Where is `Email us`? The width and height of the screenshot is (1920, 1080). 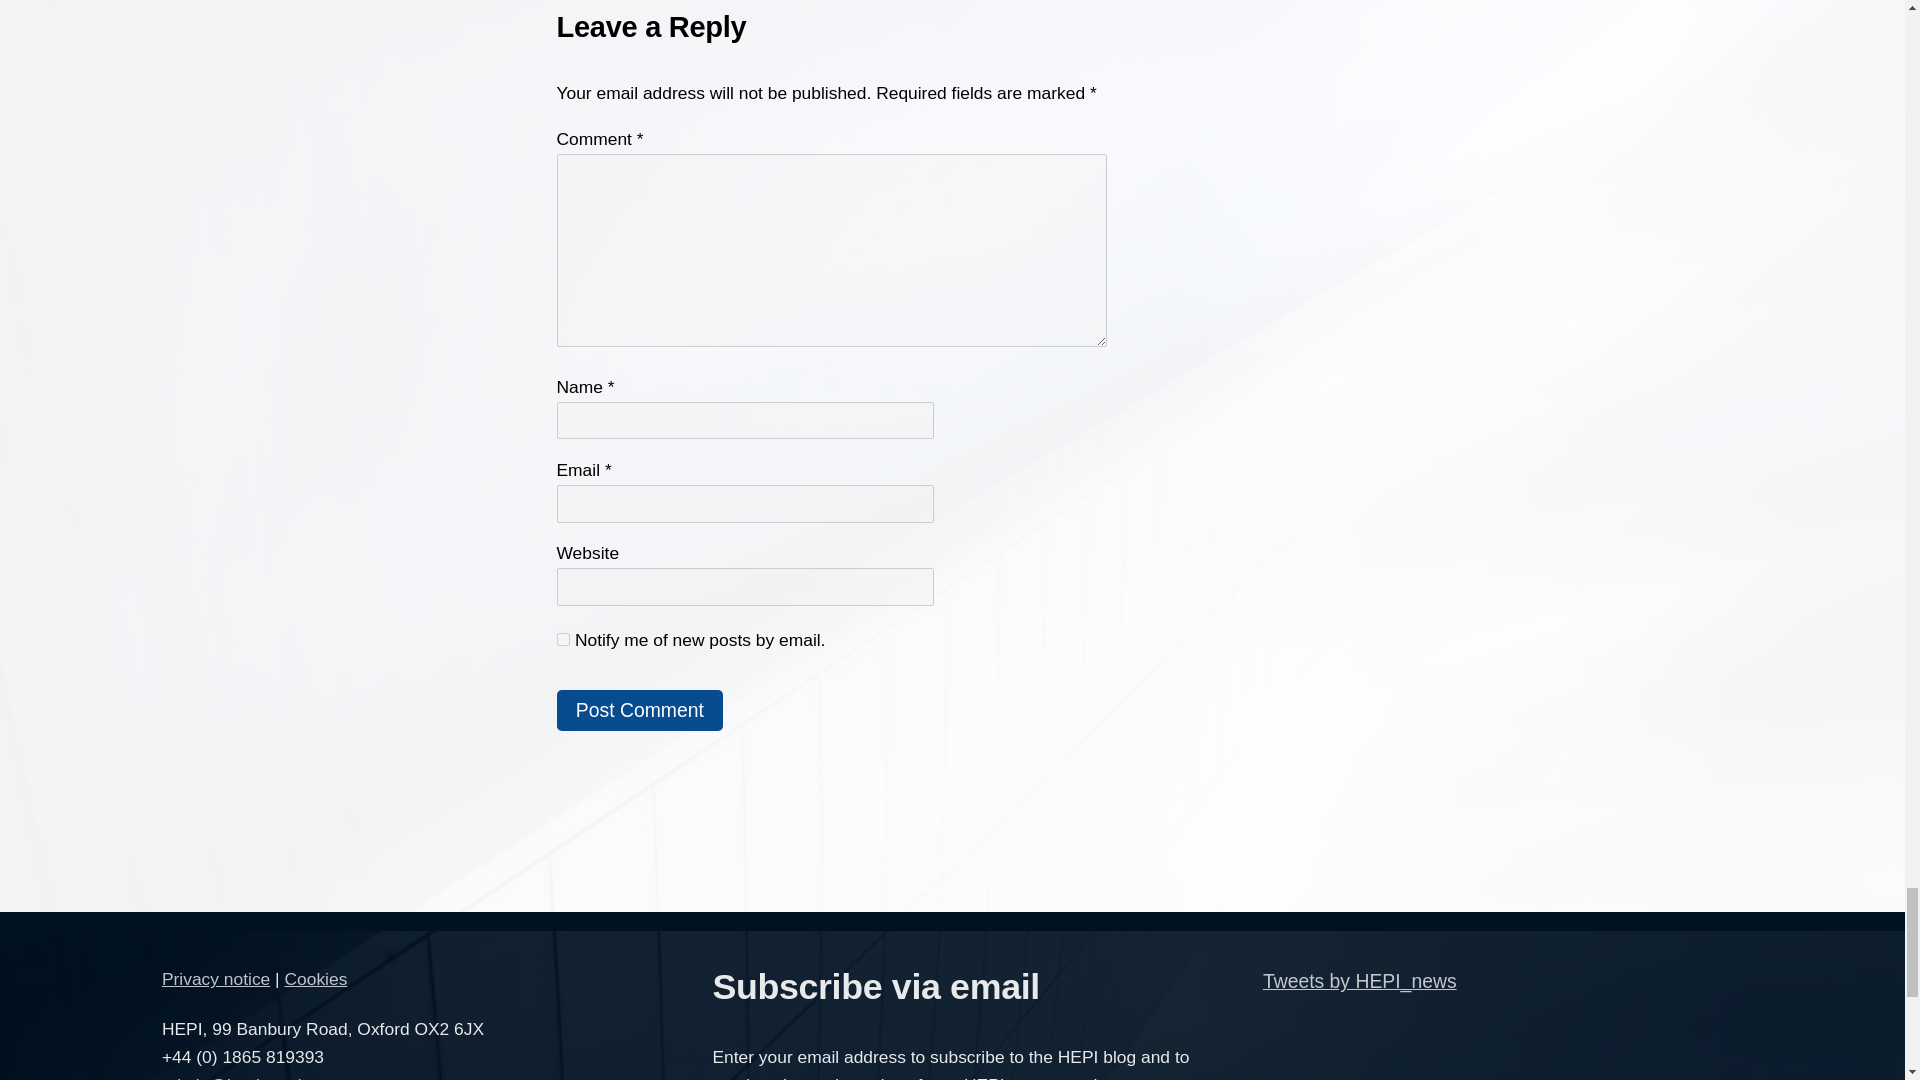 Email us is located at coordinates (233, 1077).